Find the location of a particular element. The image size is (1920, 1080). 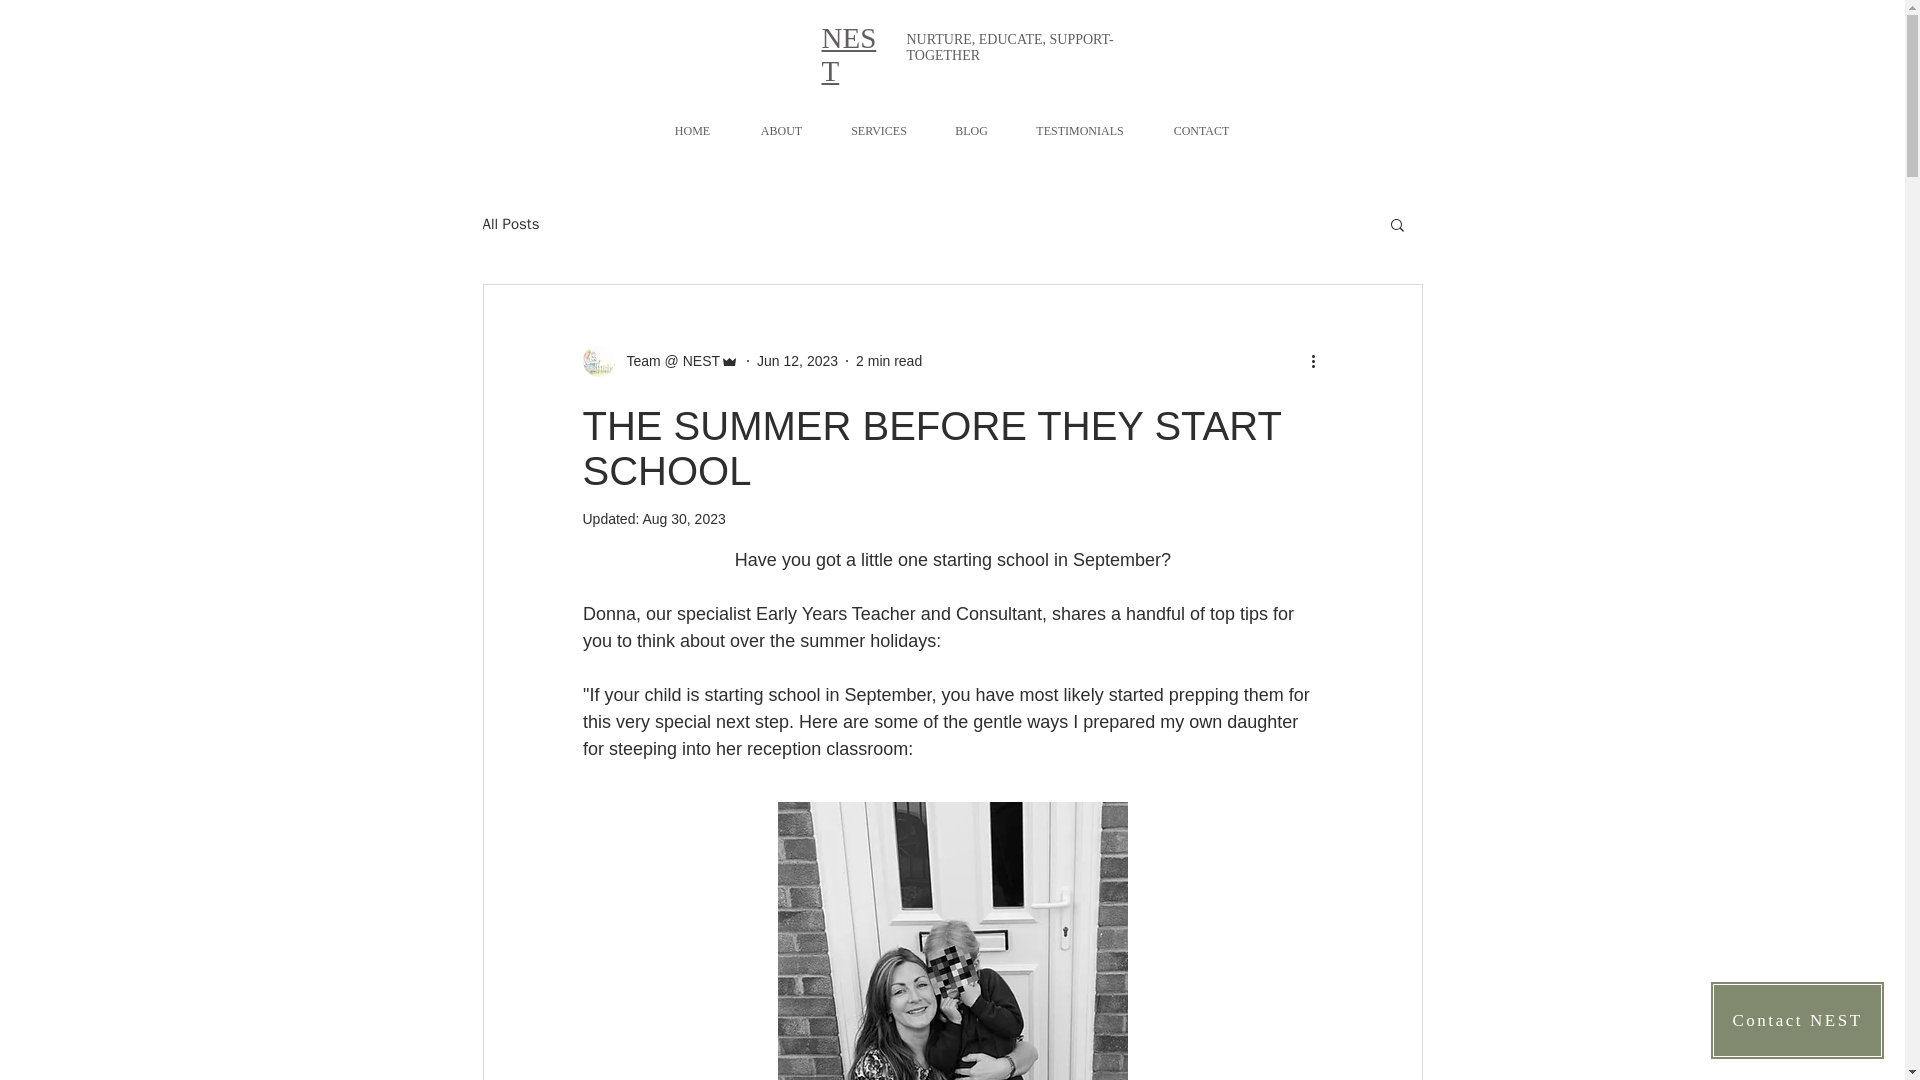

BLOG is located at coordinates (970, 130).